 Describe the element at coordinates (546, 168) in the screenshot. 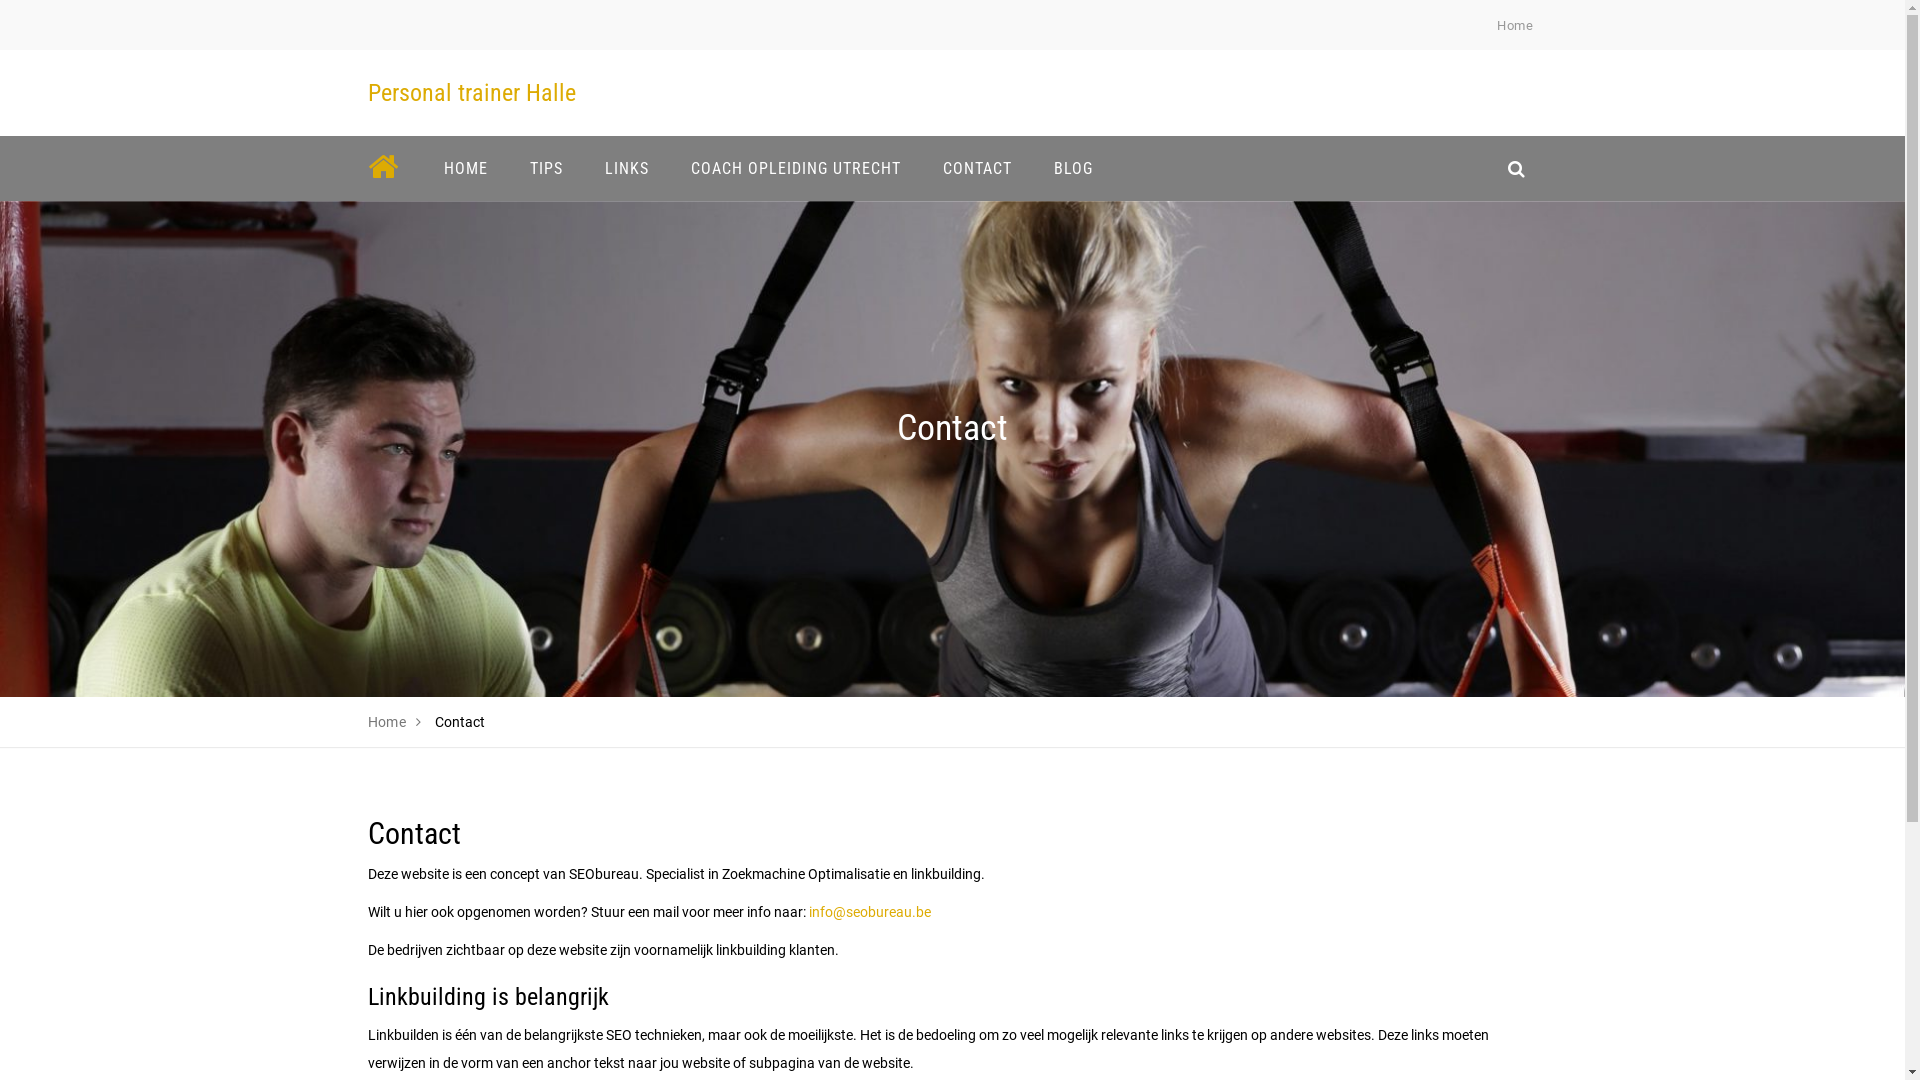

I see `TIPS` at that location.